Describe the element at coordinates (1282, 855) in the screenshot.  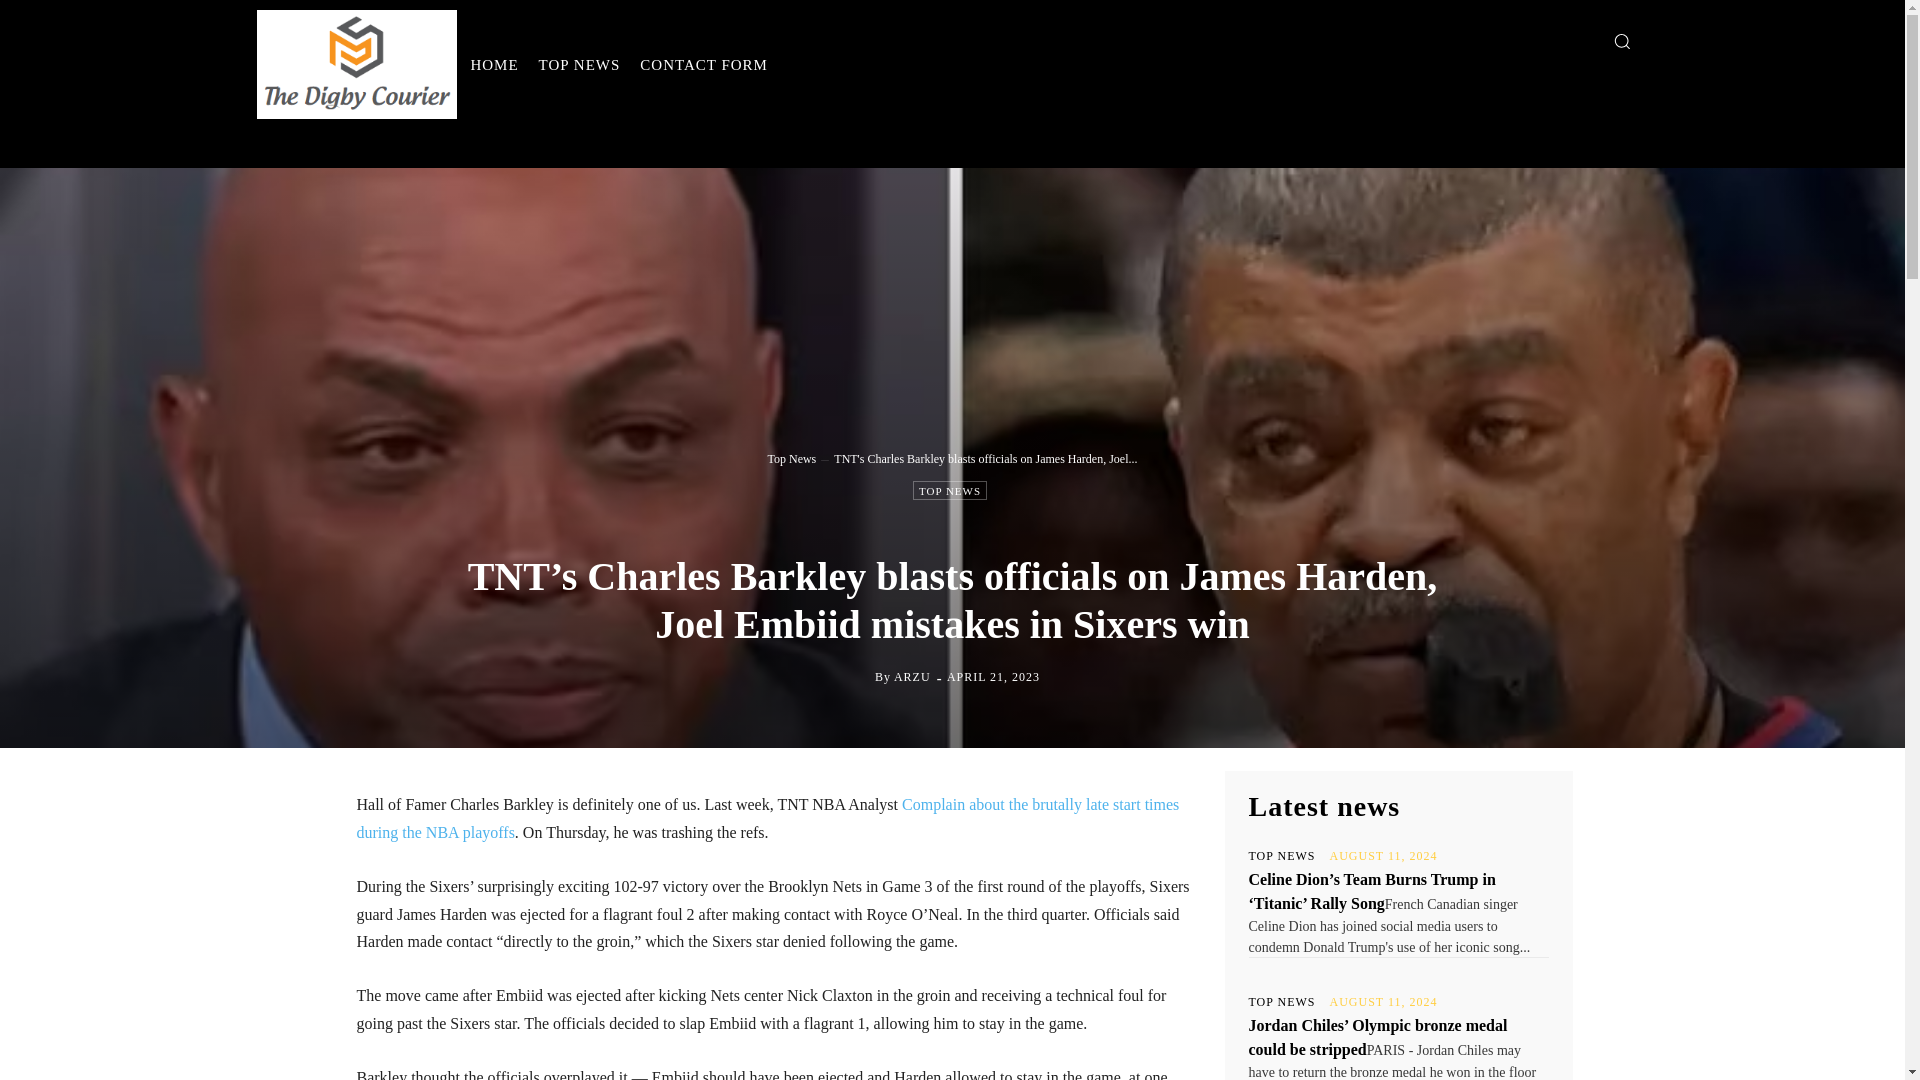
I see `TOP NEWS` at that location.